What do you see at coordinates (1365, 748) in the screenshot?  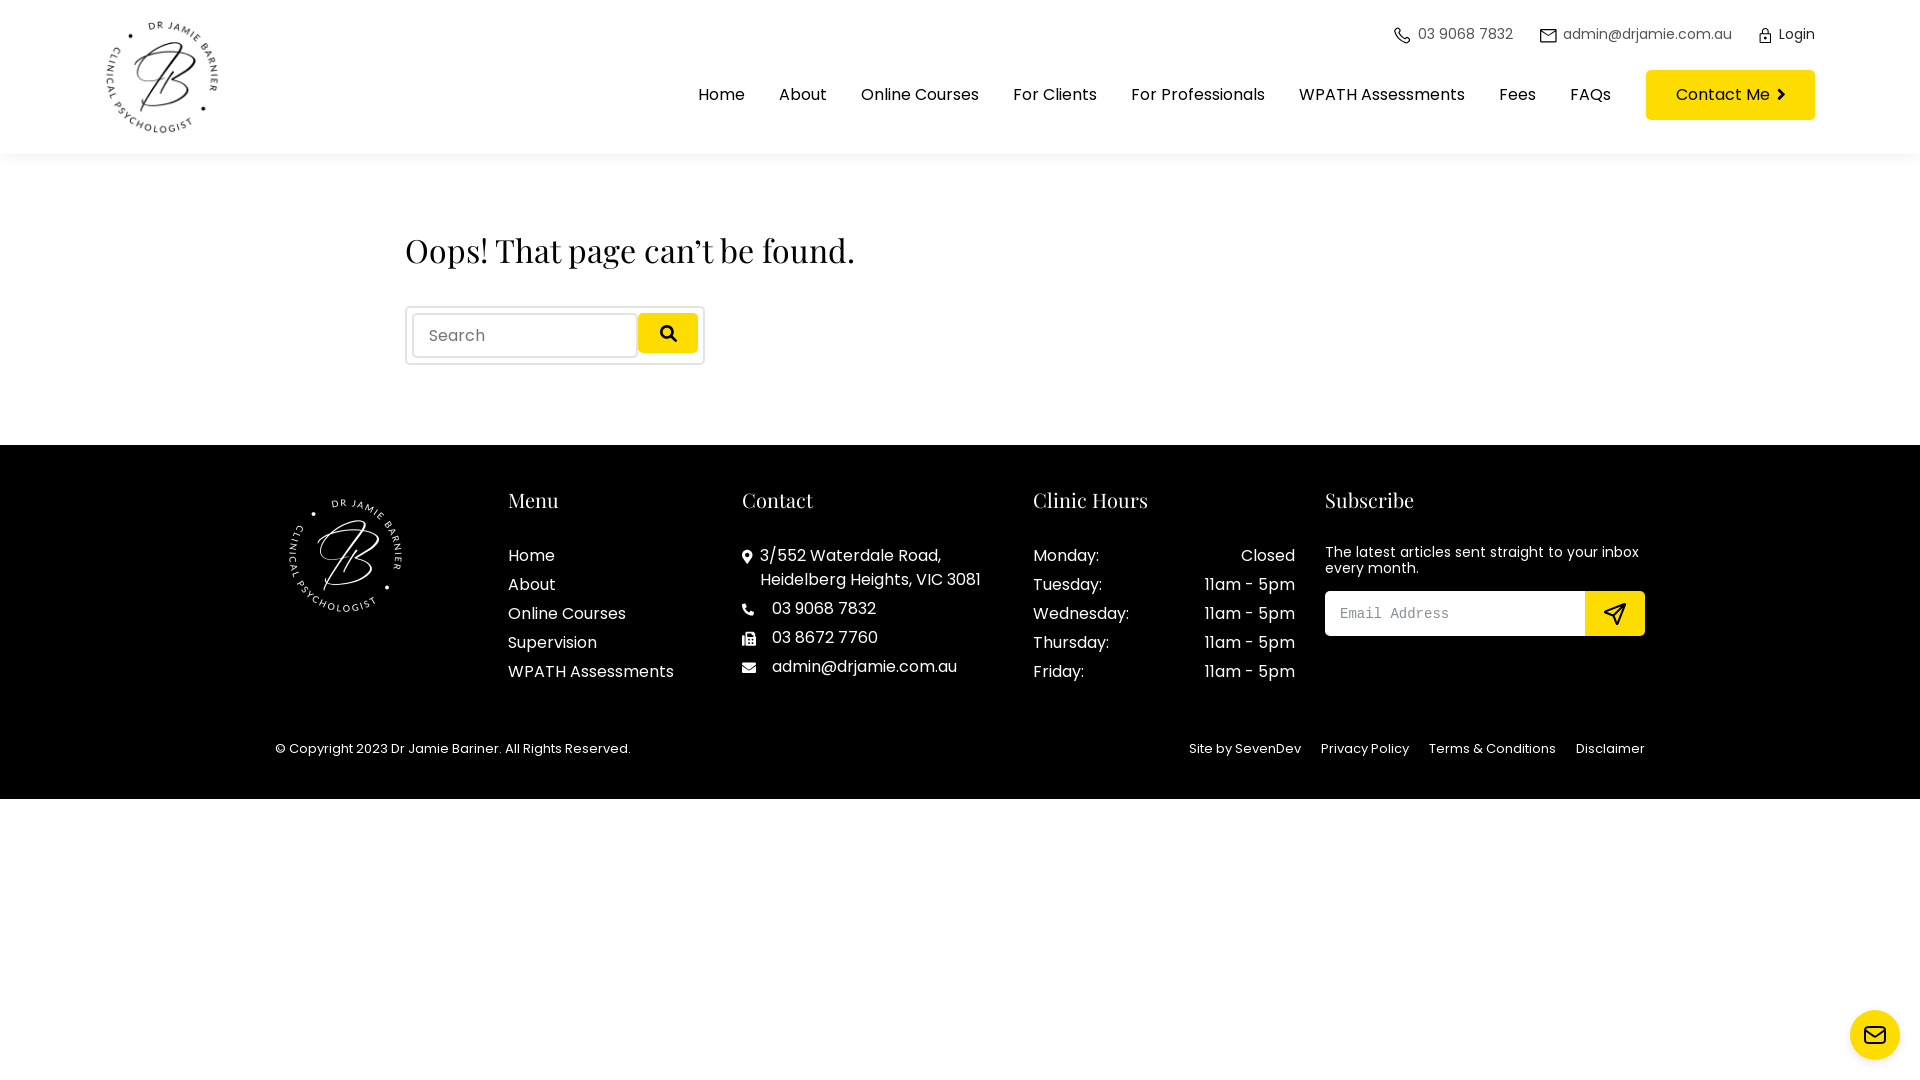 I see `Privacy Policy` at bounding box center [1365, 748].